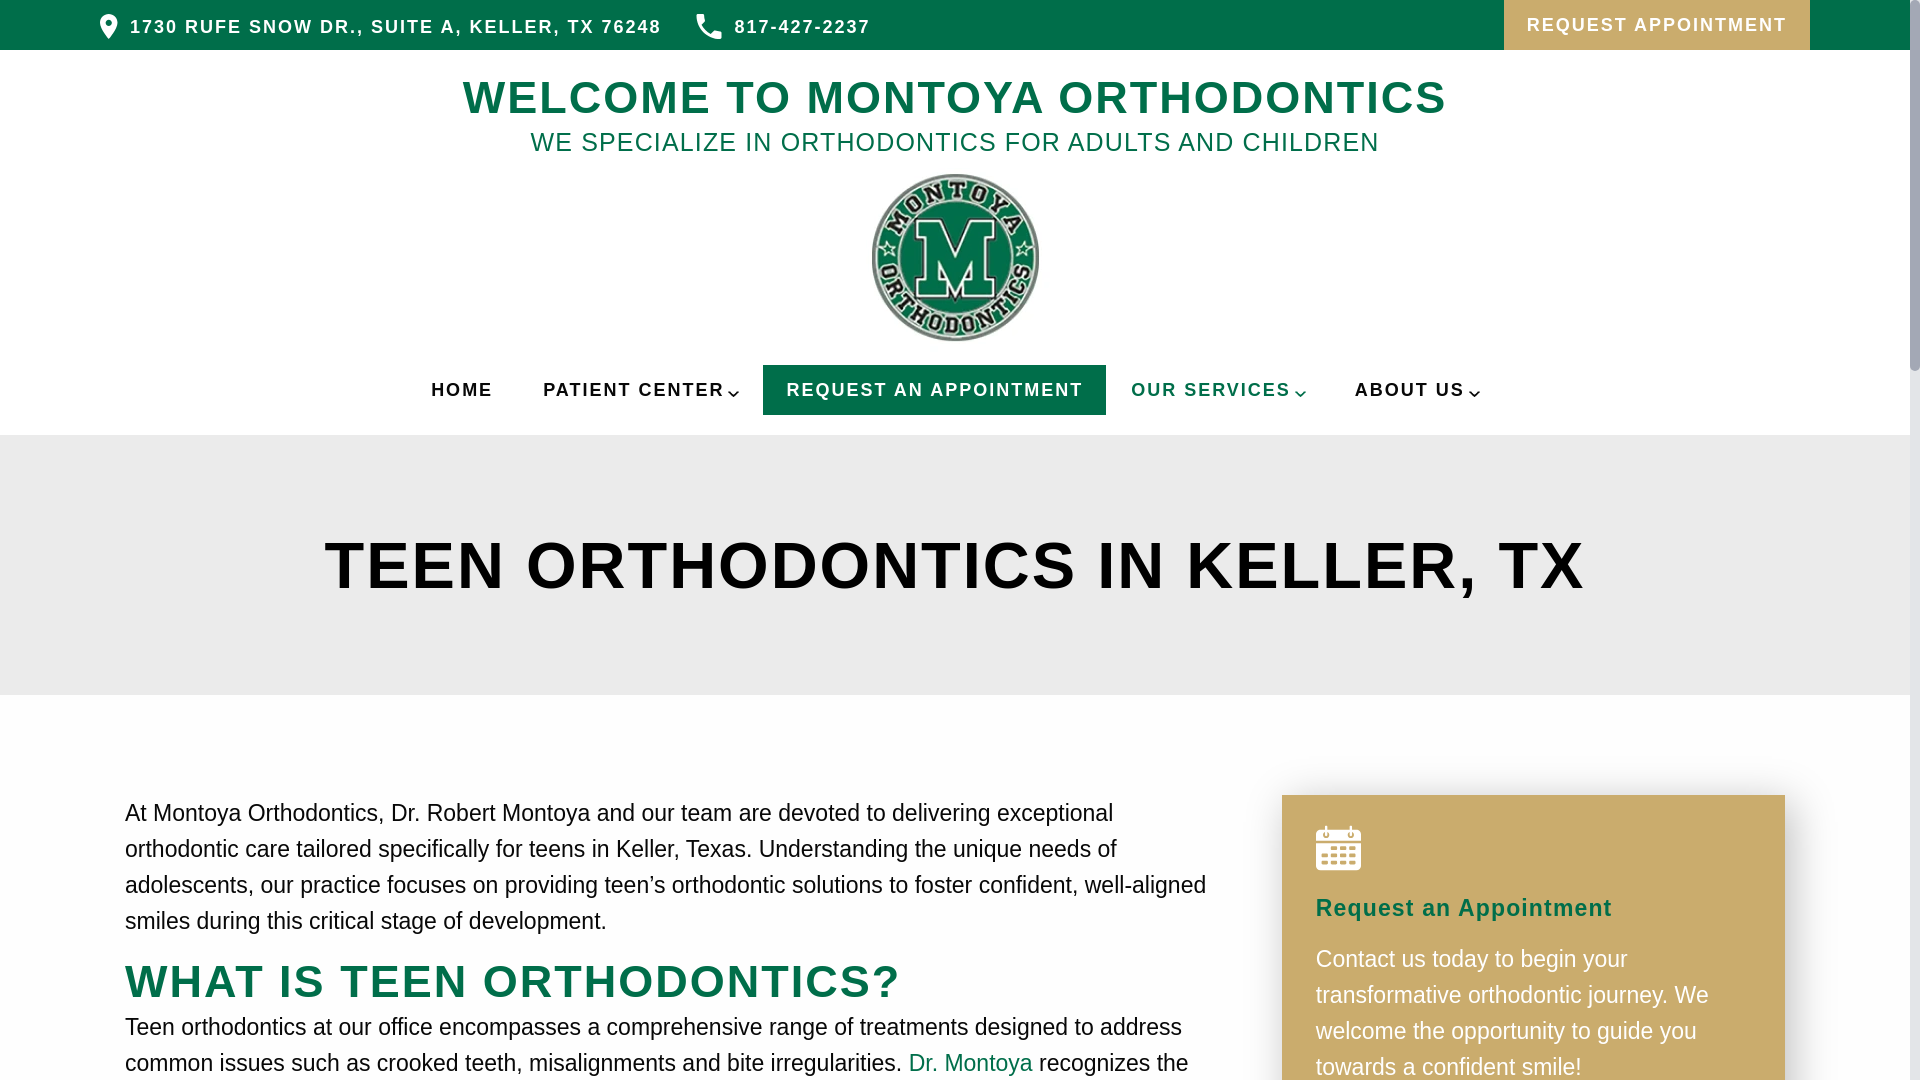 The image size is (1920, 1080). Describe the element at coordinates (782, 26) in the screenshot. I see `817-427-2237` at that location.